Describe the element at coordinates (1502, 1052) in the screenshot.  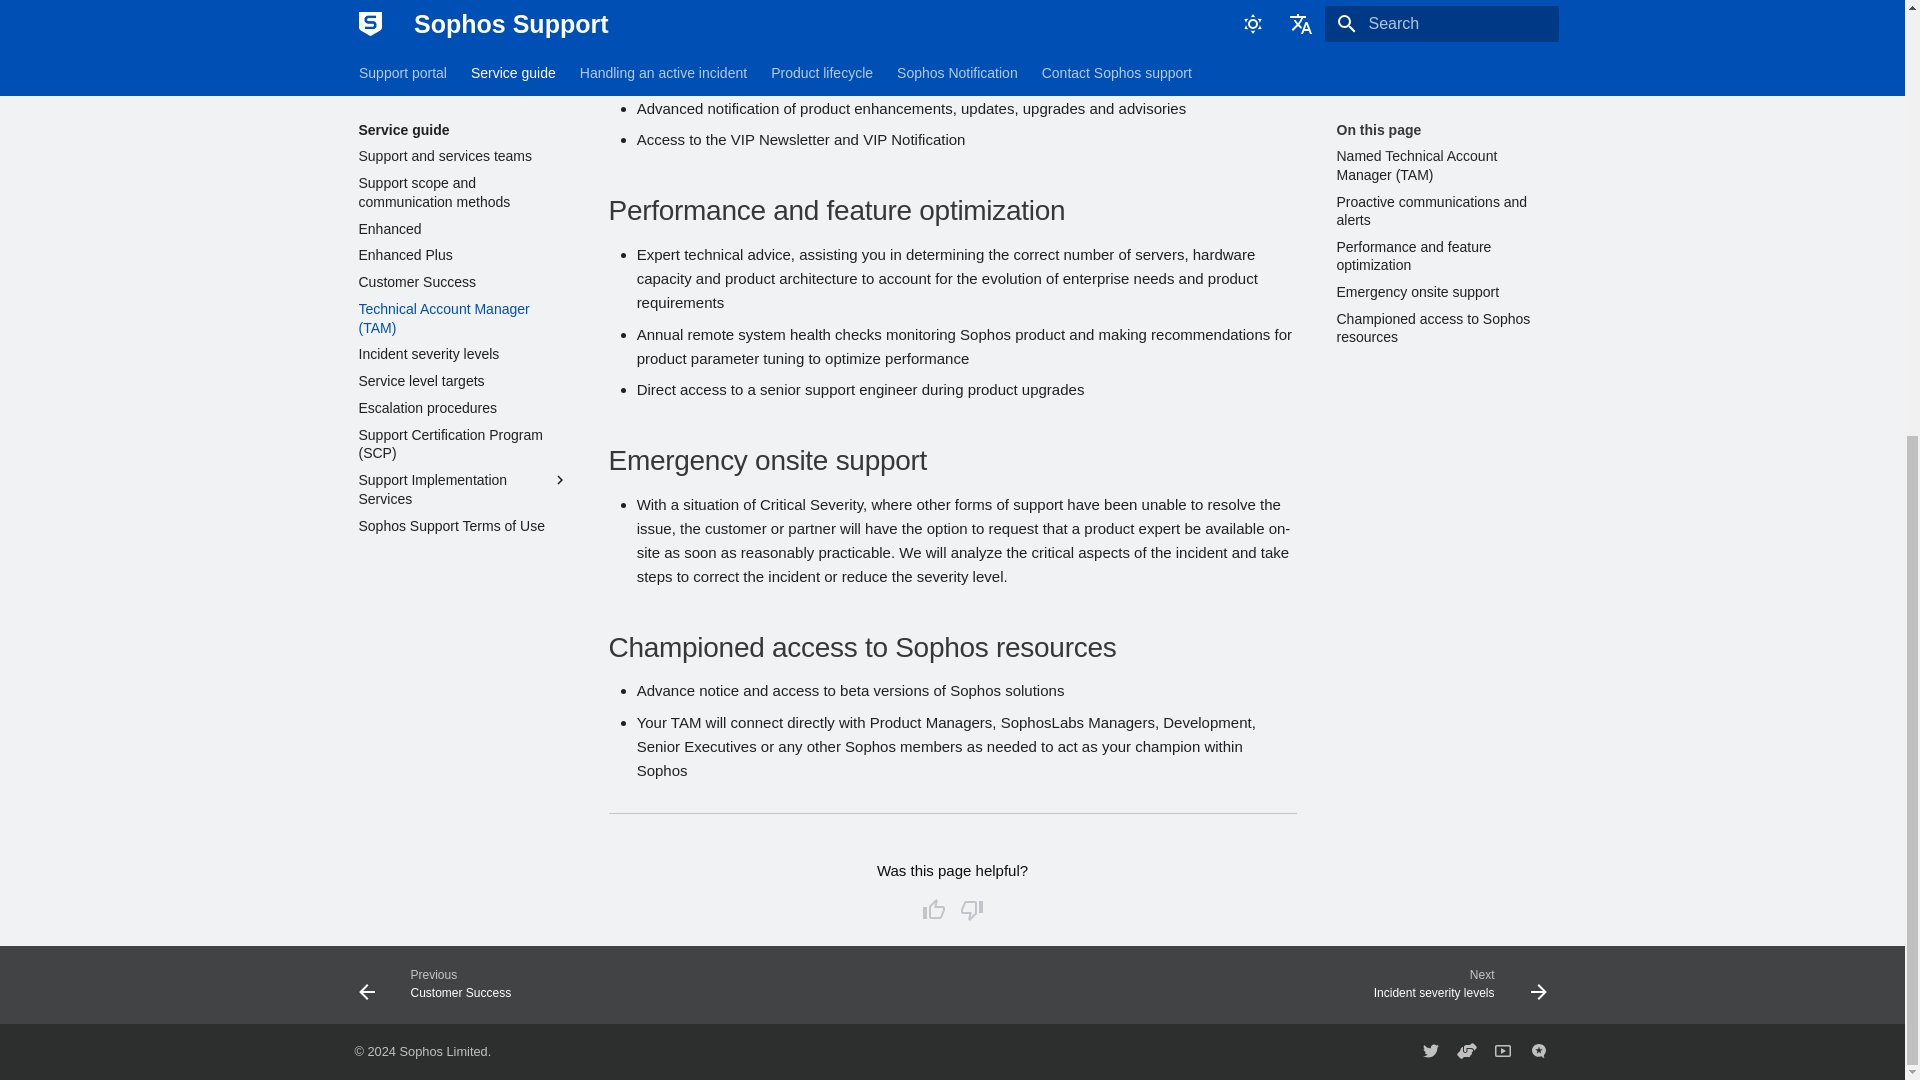
I see `Sophos TechVids` at that location.